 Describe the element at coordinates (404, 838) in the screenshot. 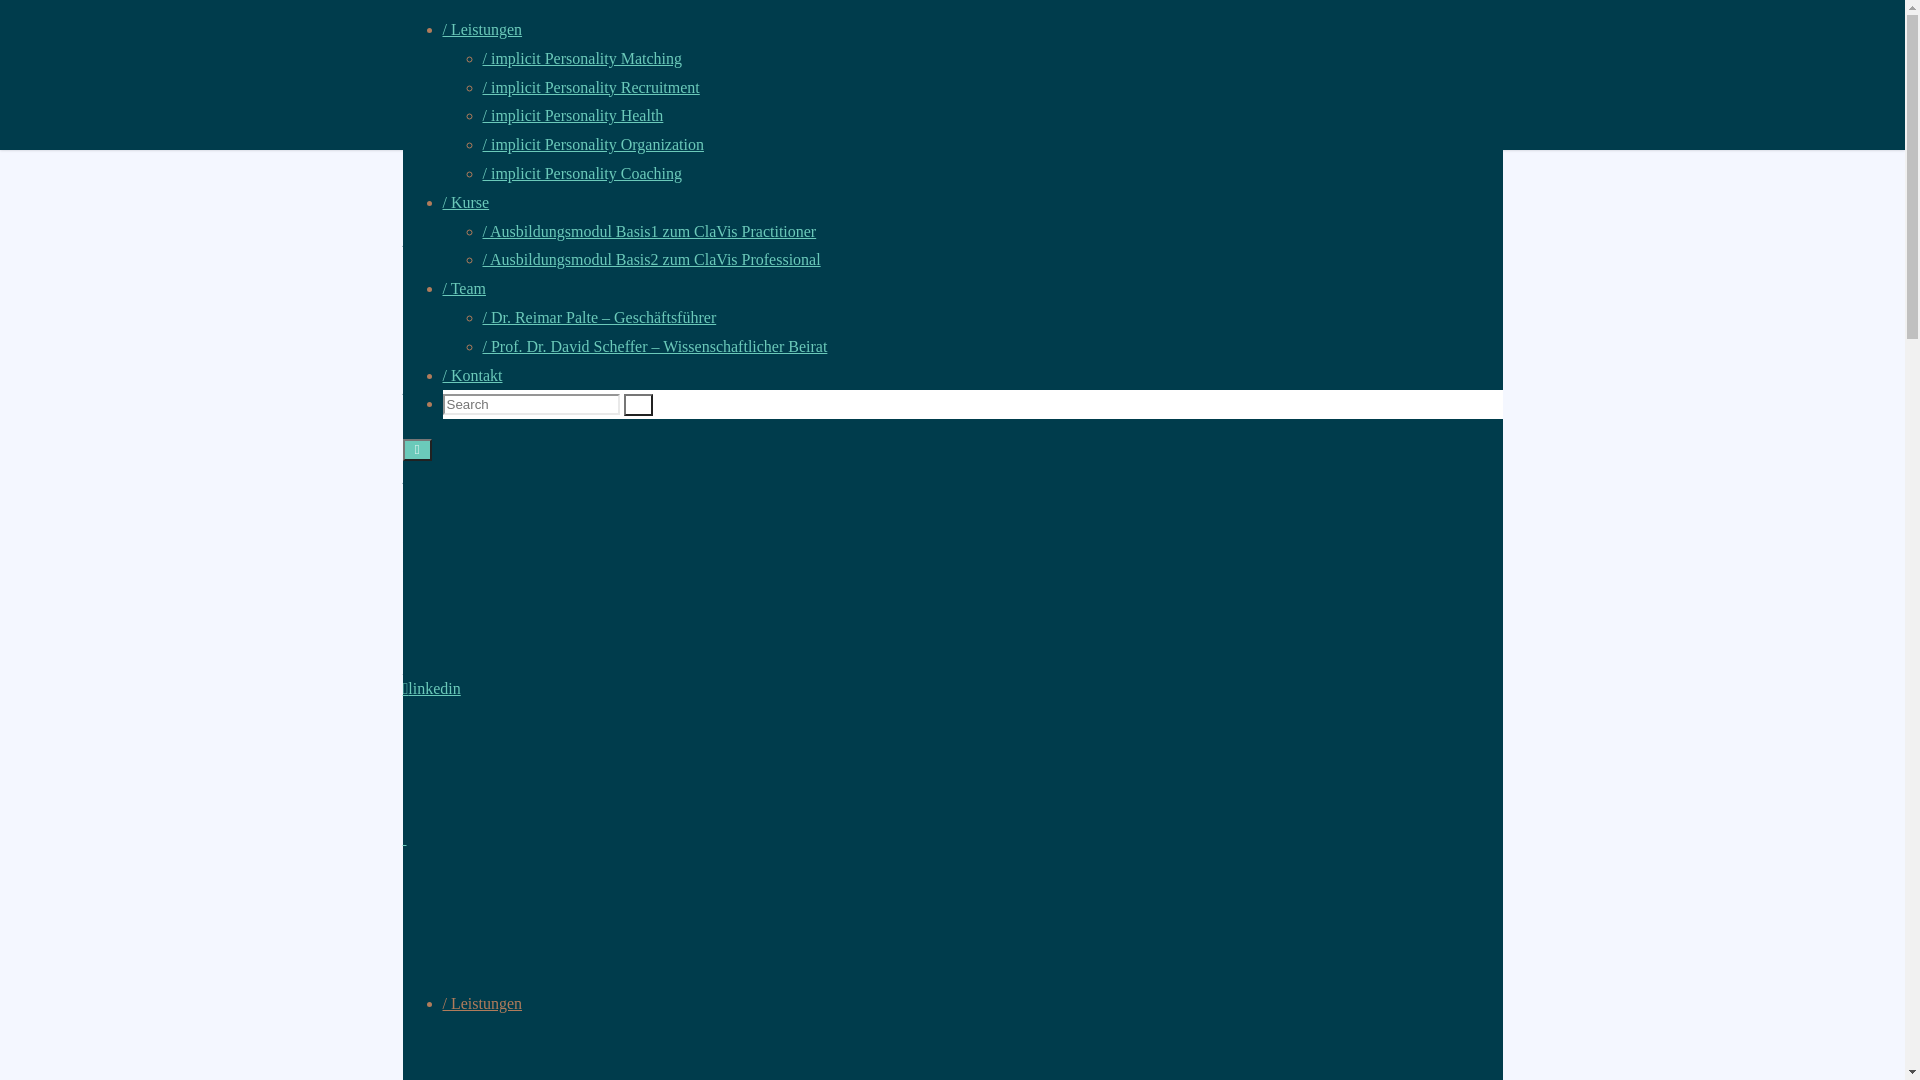

I see ` ` at that location.